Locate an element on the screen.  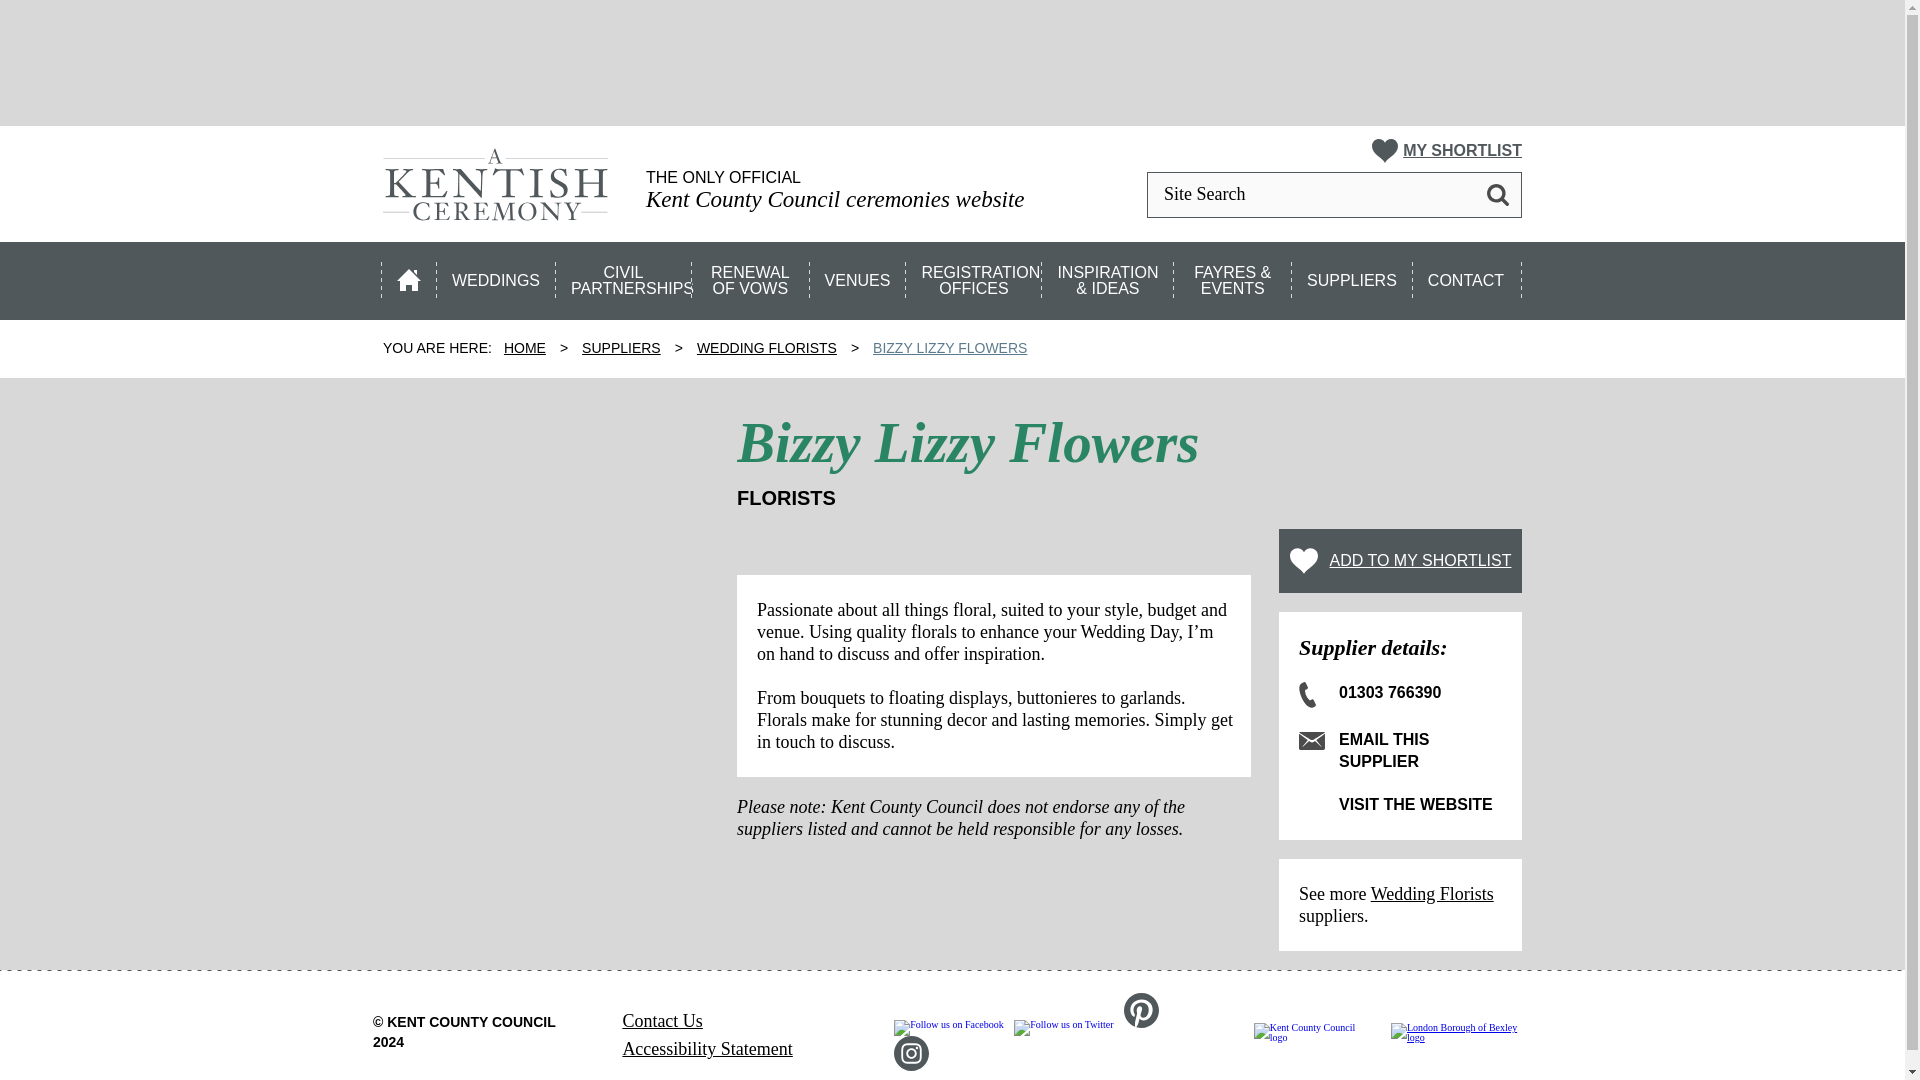
CIVIL PARTNERSHIPS is located at coordinates (624, 275).